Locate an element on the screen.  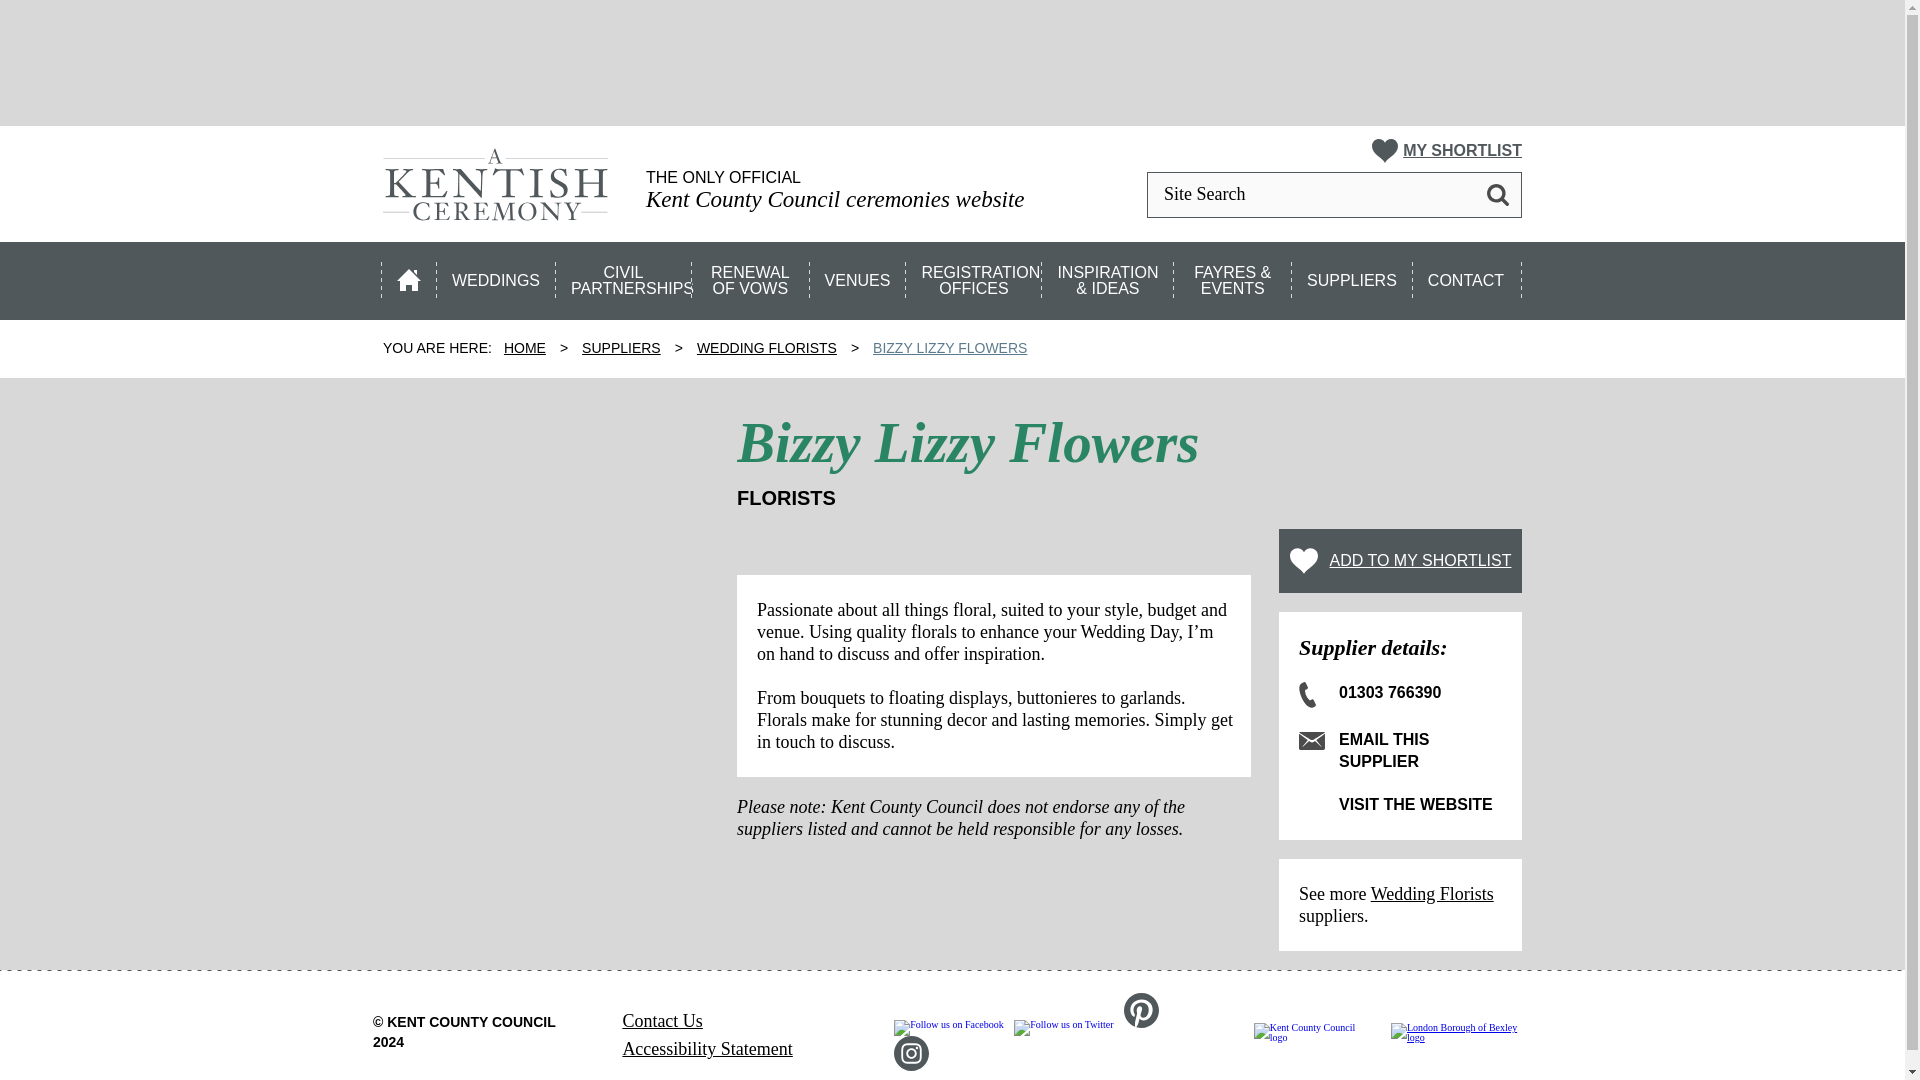
CIVIL PARTNERSHIPS is located at coordinates (624, 275).